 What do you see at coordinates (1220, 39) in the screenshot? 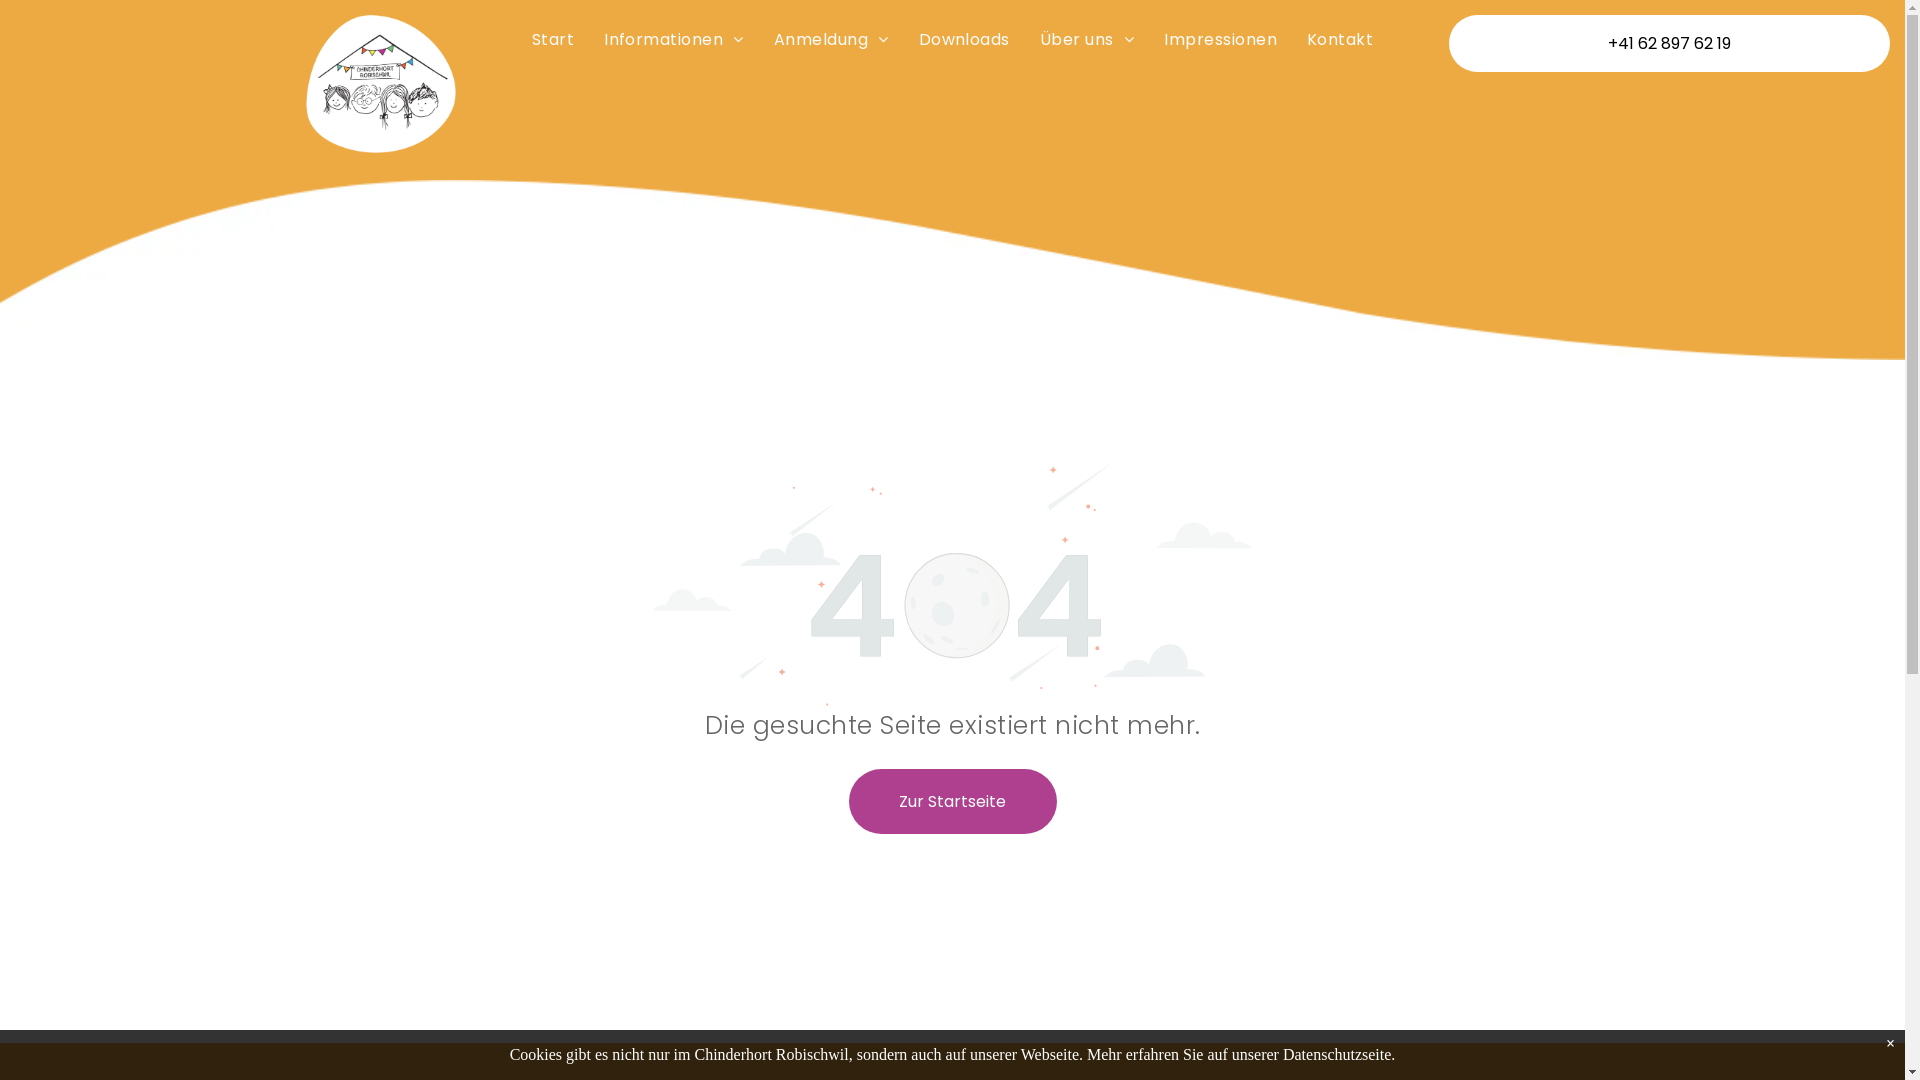
I see `Impressionen` at bounding box center [1220, 39].